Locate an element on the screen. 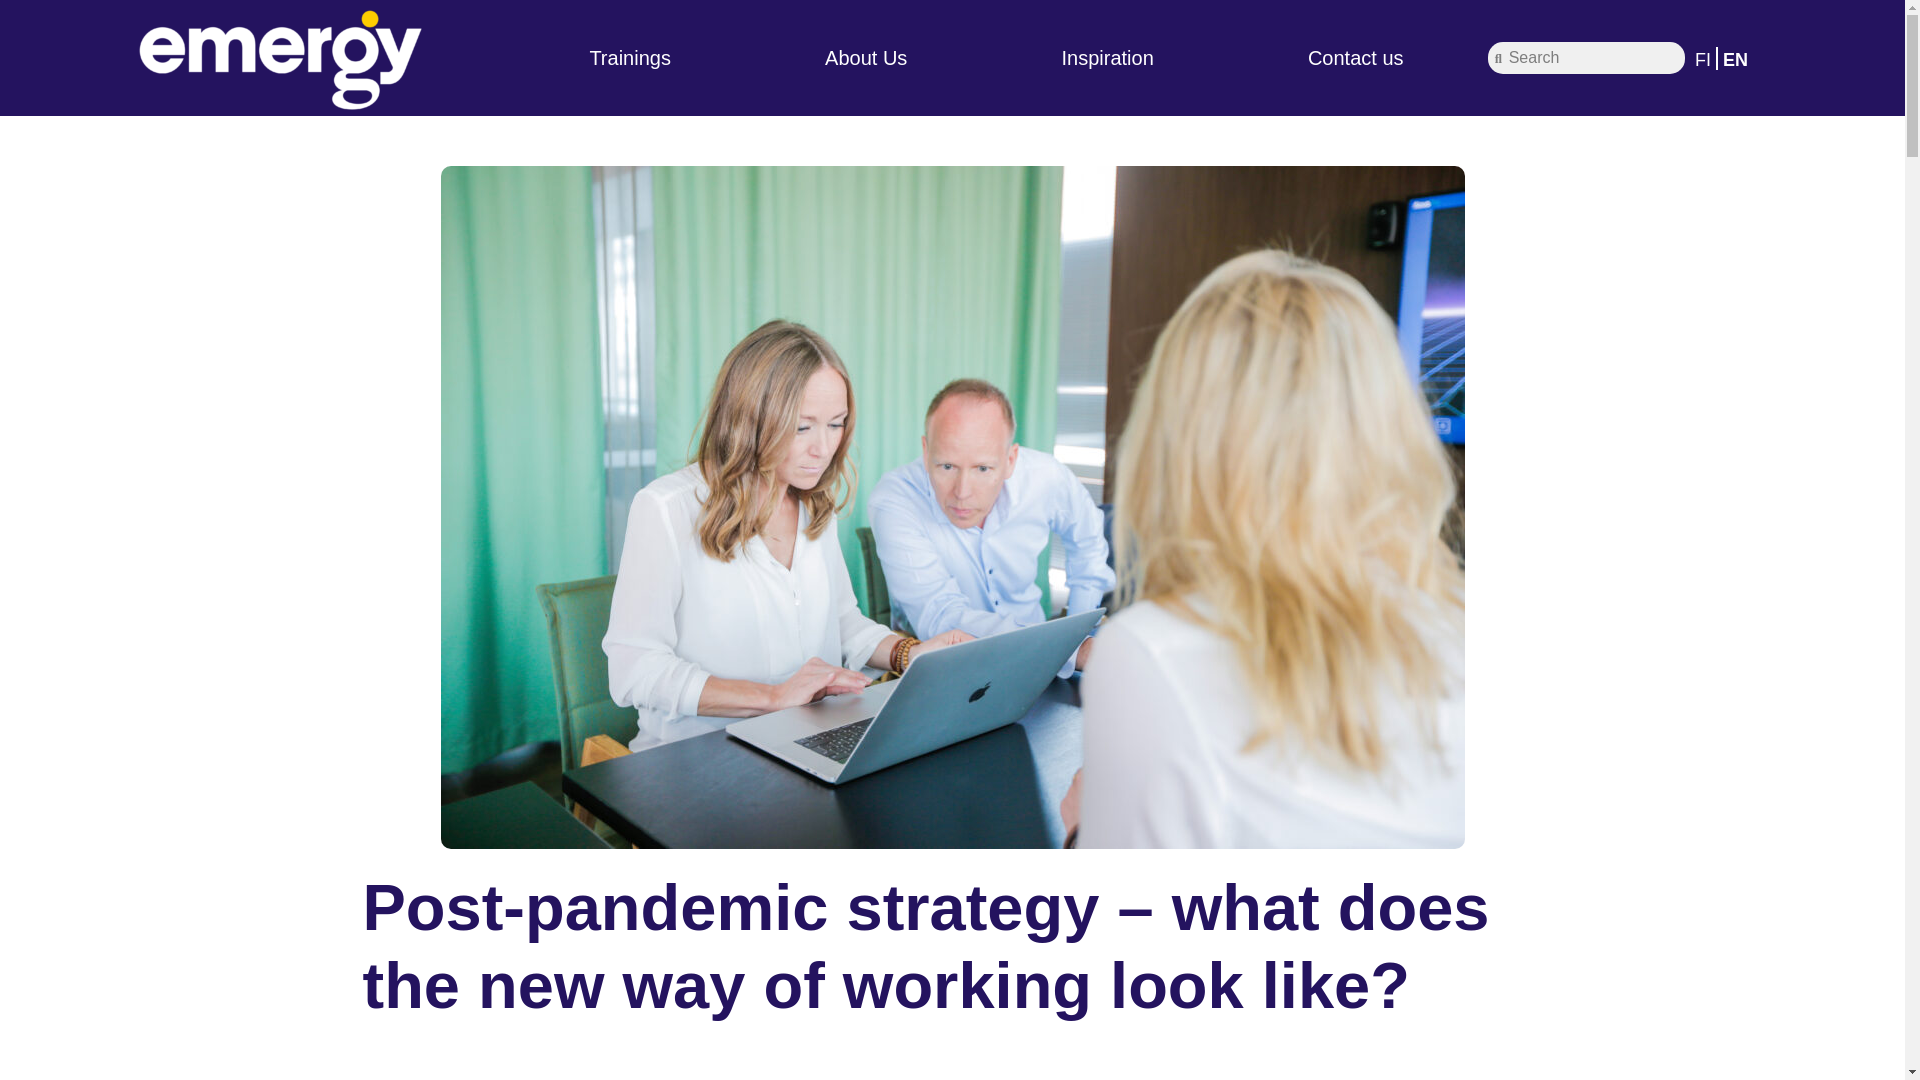 This screenshot has height=1080, width=1920. EN is located at coordinates (1734, 59).